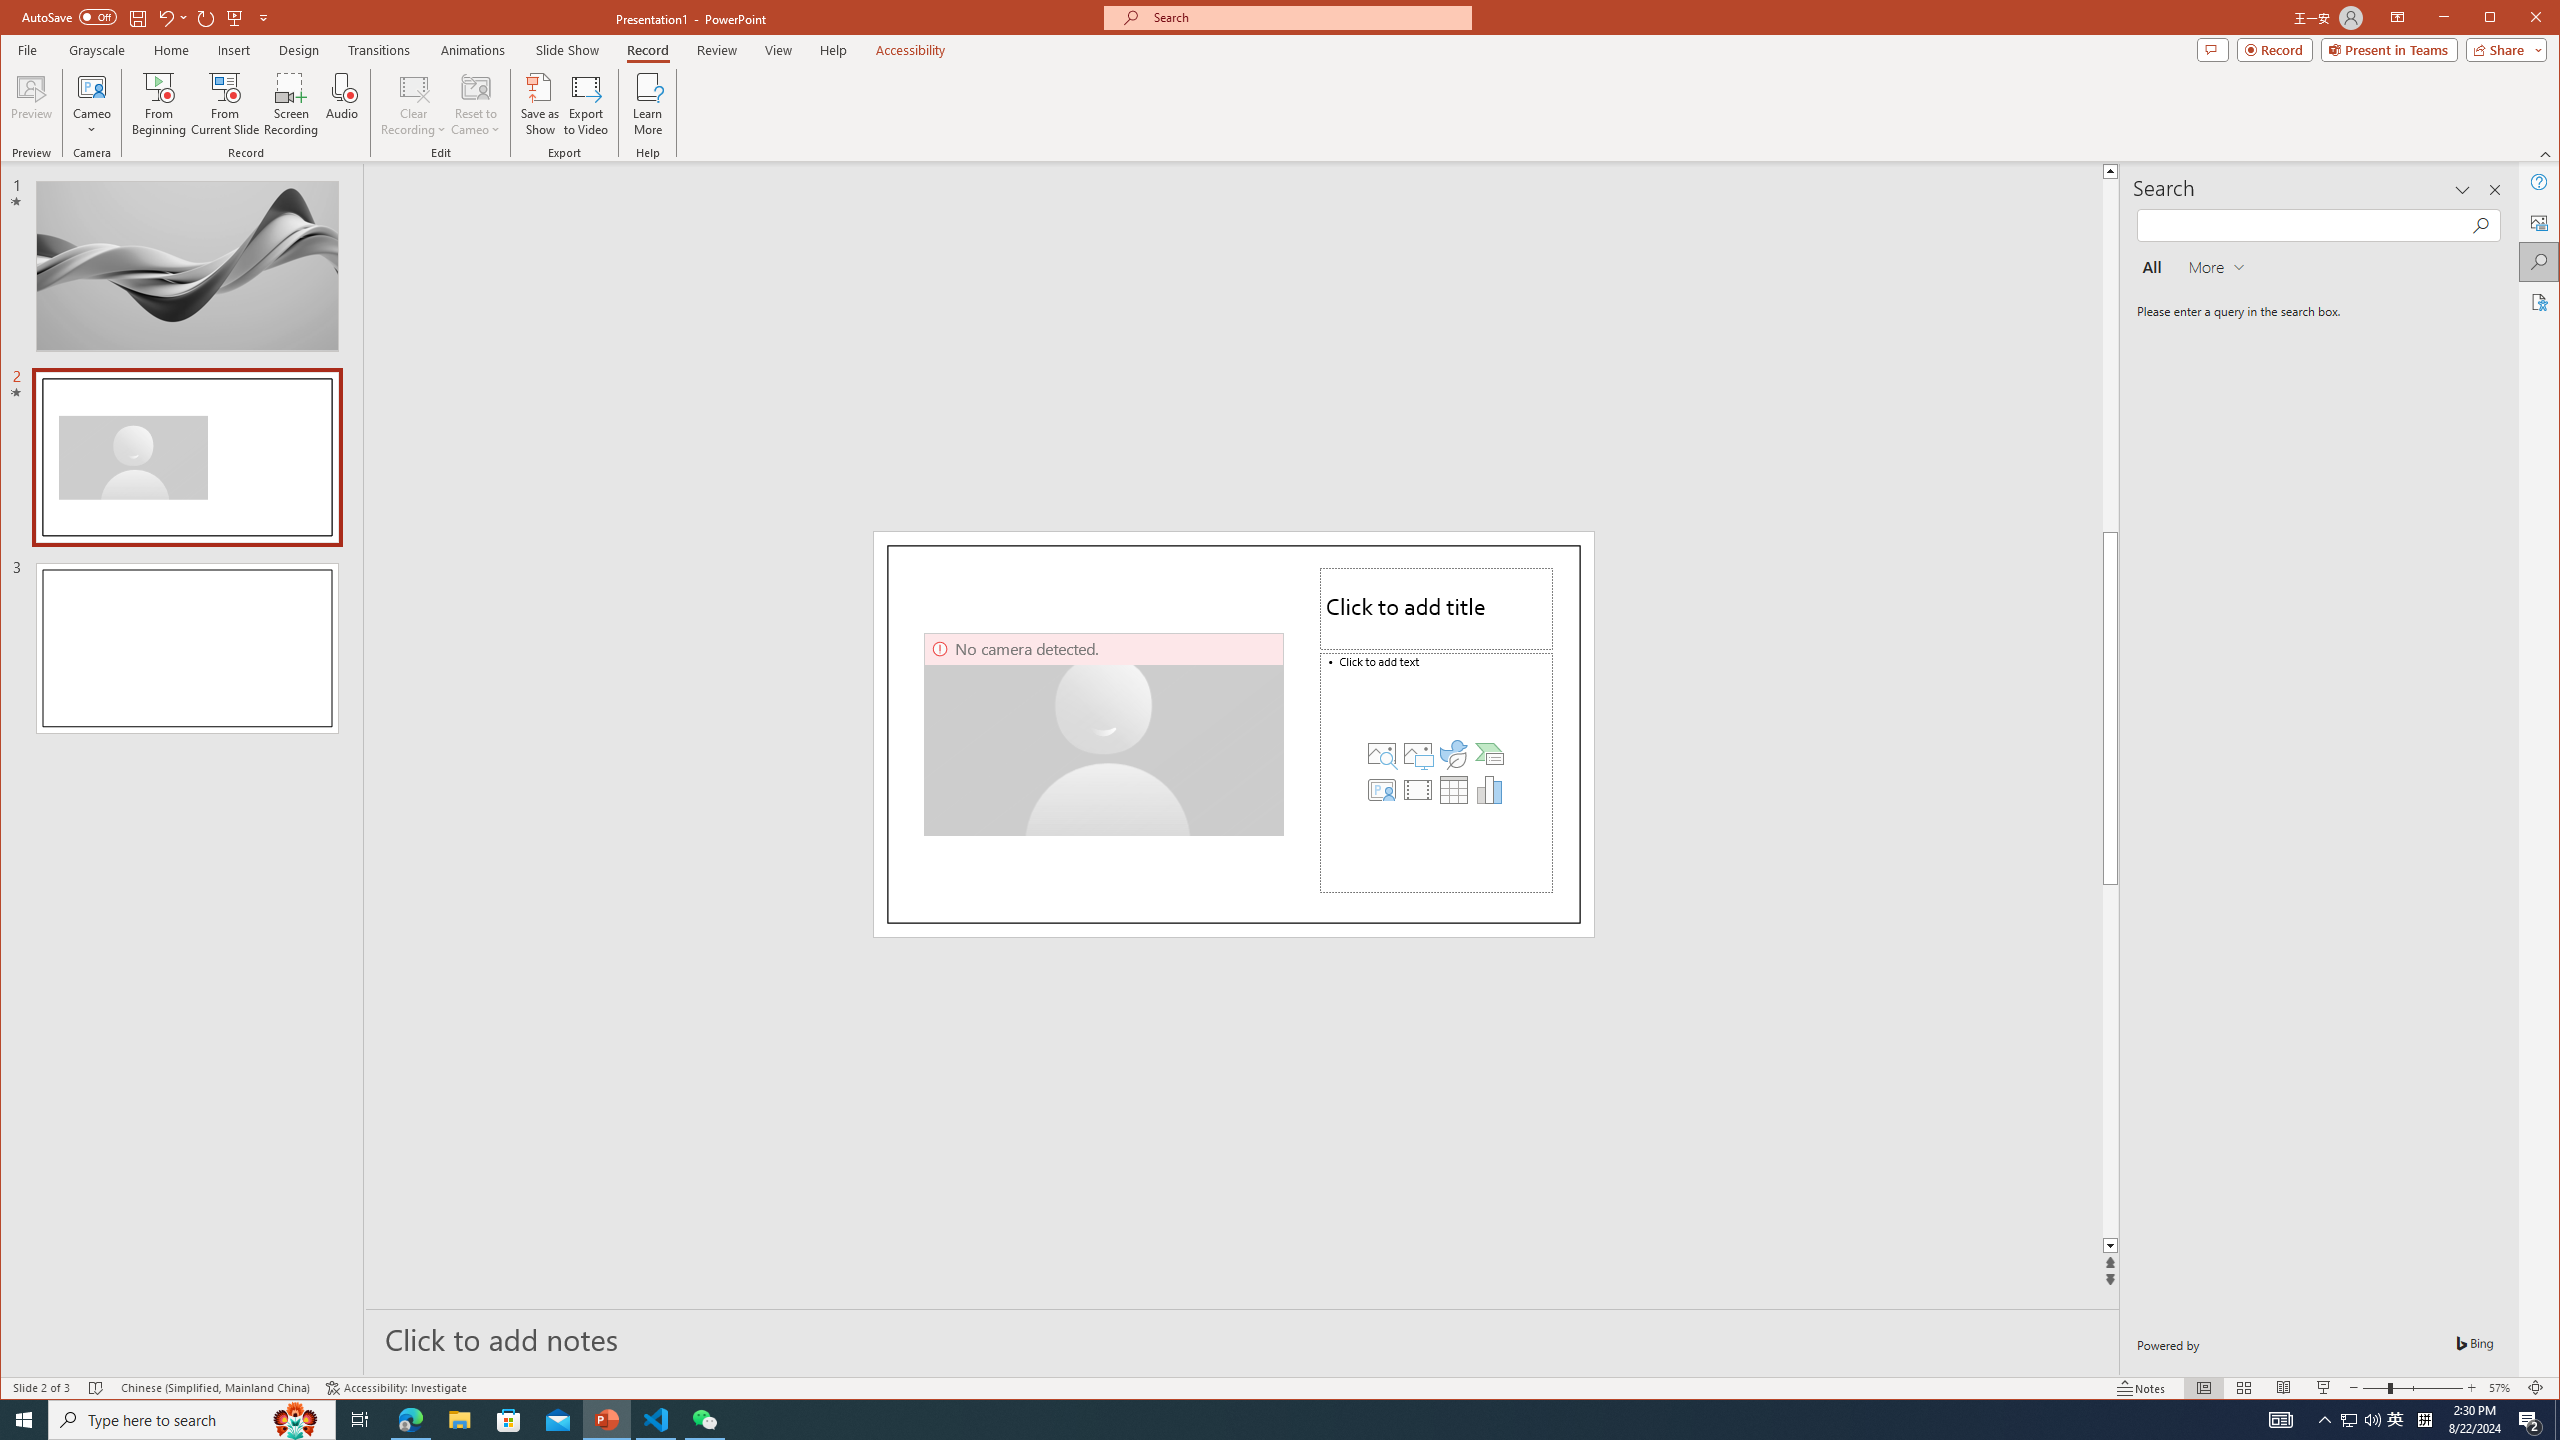 The image size is (2560, 1440). What do you see at coordinates (704, 1420) in the screenshot?
I see `WeChat - 1 running window` at bounding box center [704, 1420].